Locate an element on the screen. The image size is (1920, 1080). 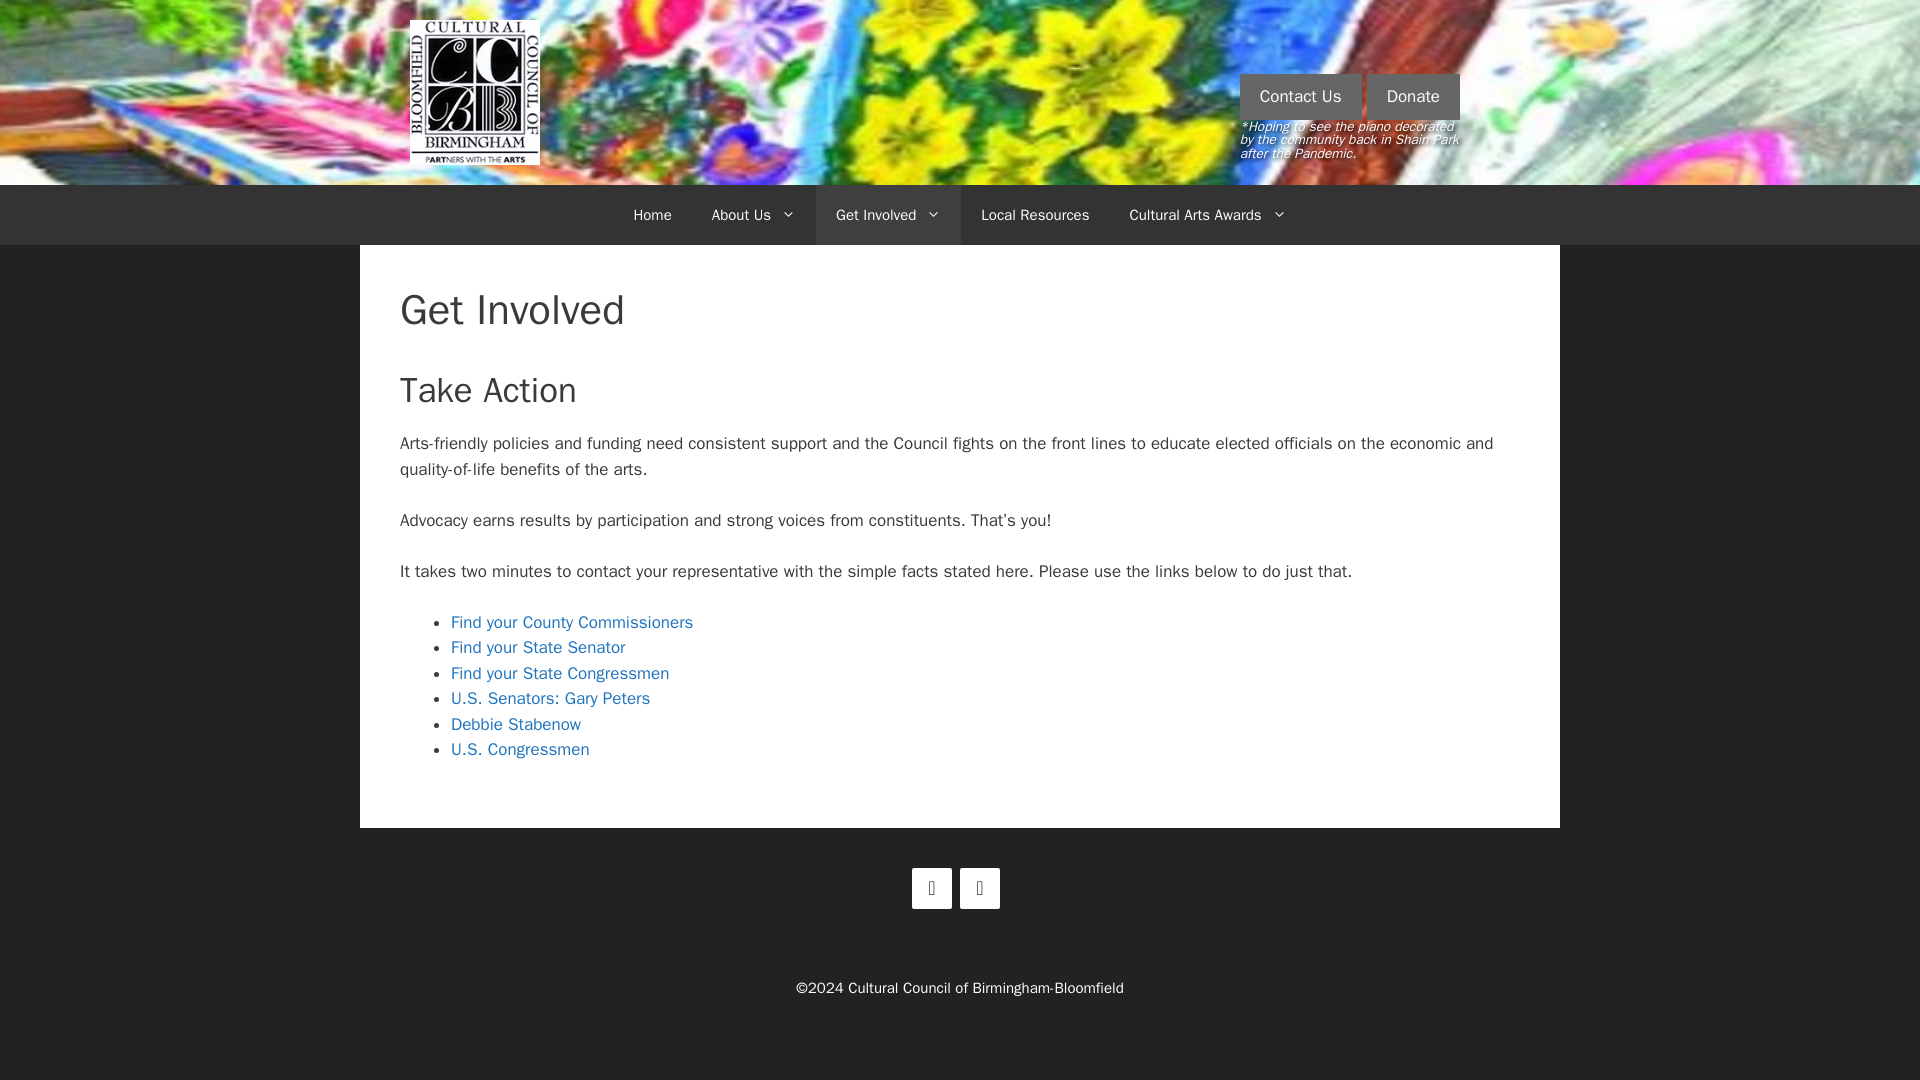
Home is located at coordinates (652, 214).